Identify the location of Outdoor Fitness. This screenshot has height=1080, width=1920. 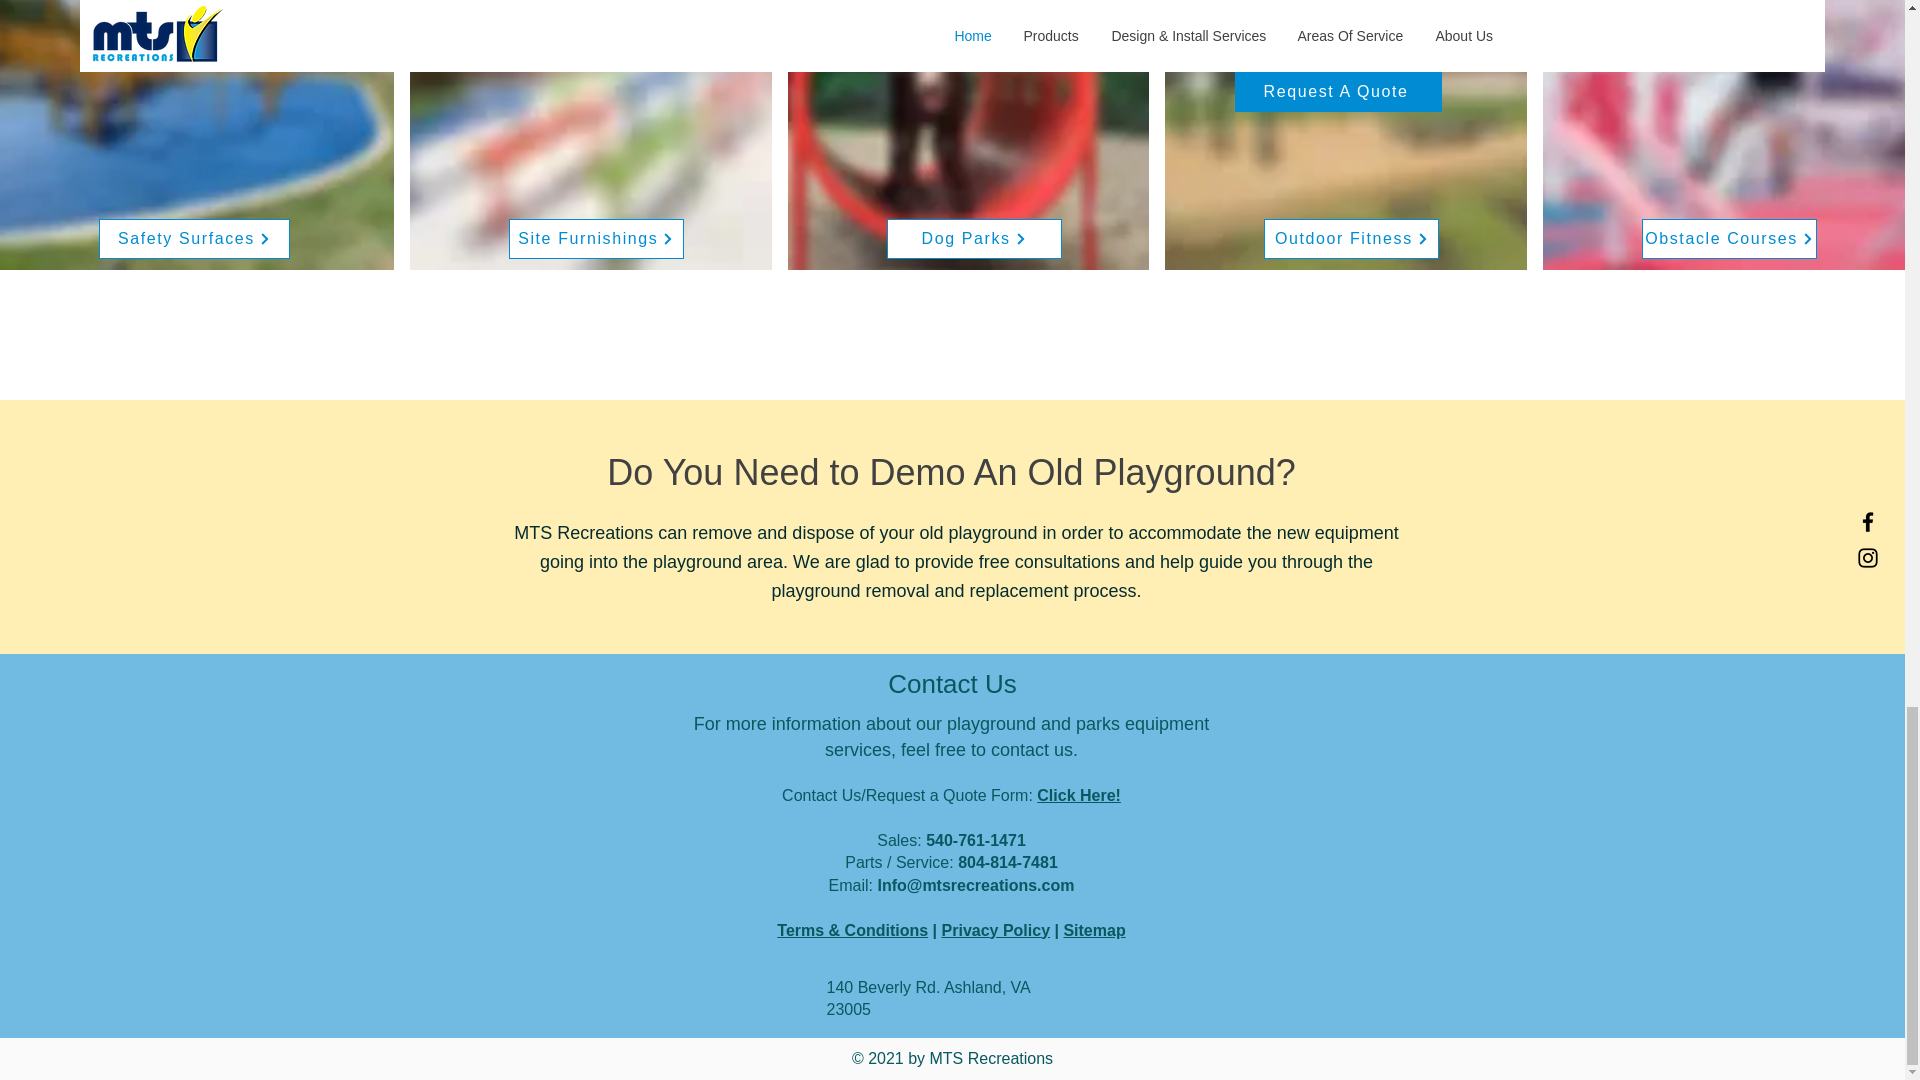
(1350, 239).